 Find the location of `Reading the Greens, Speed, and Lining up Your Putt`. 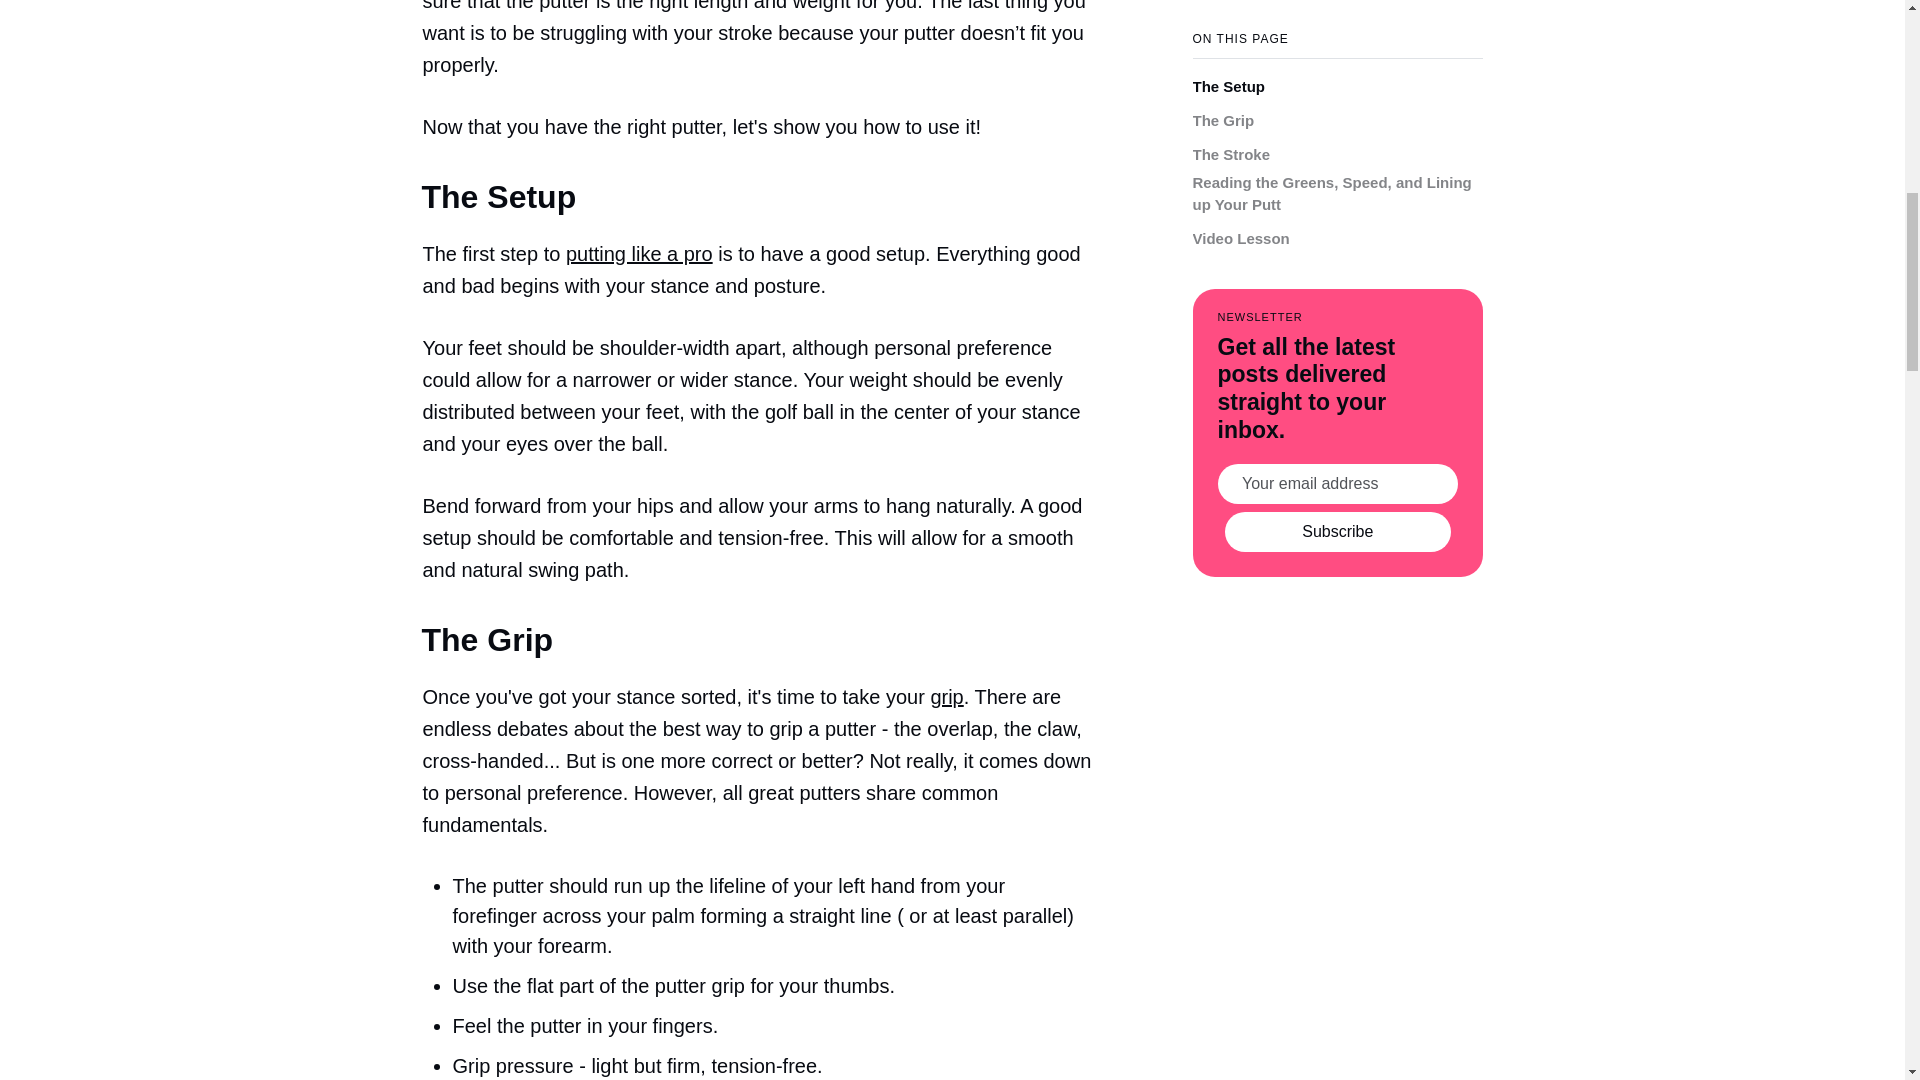

Reading the Greens, Speed, and Lining up Your Putt is located at coordinates (1337, 162).